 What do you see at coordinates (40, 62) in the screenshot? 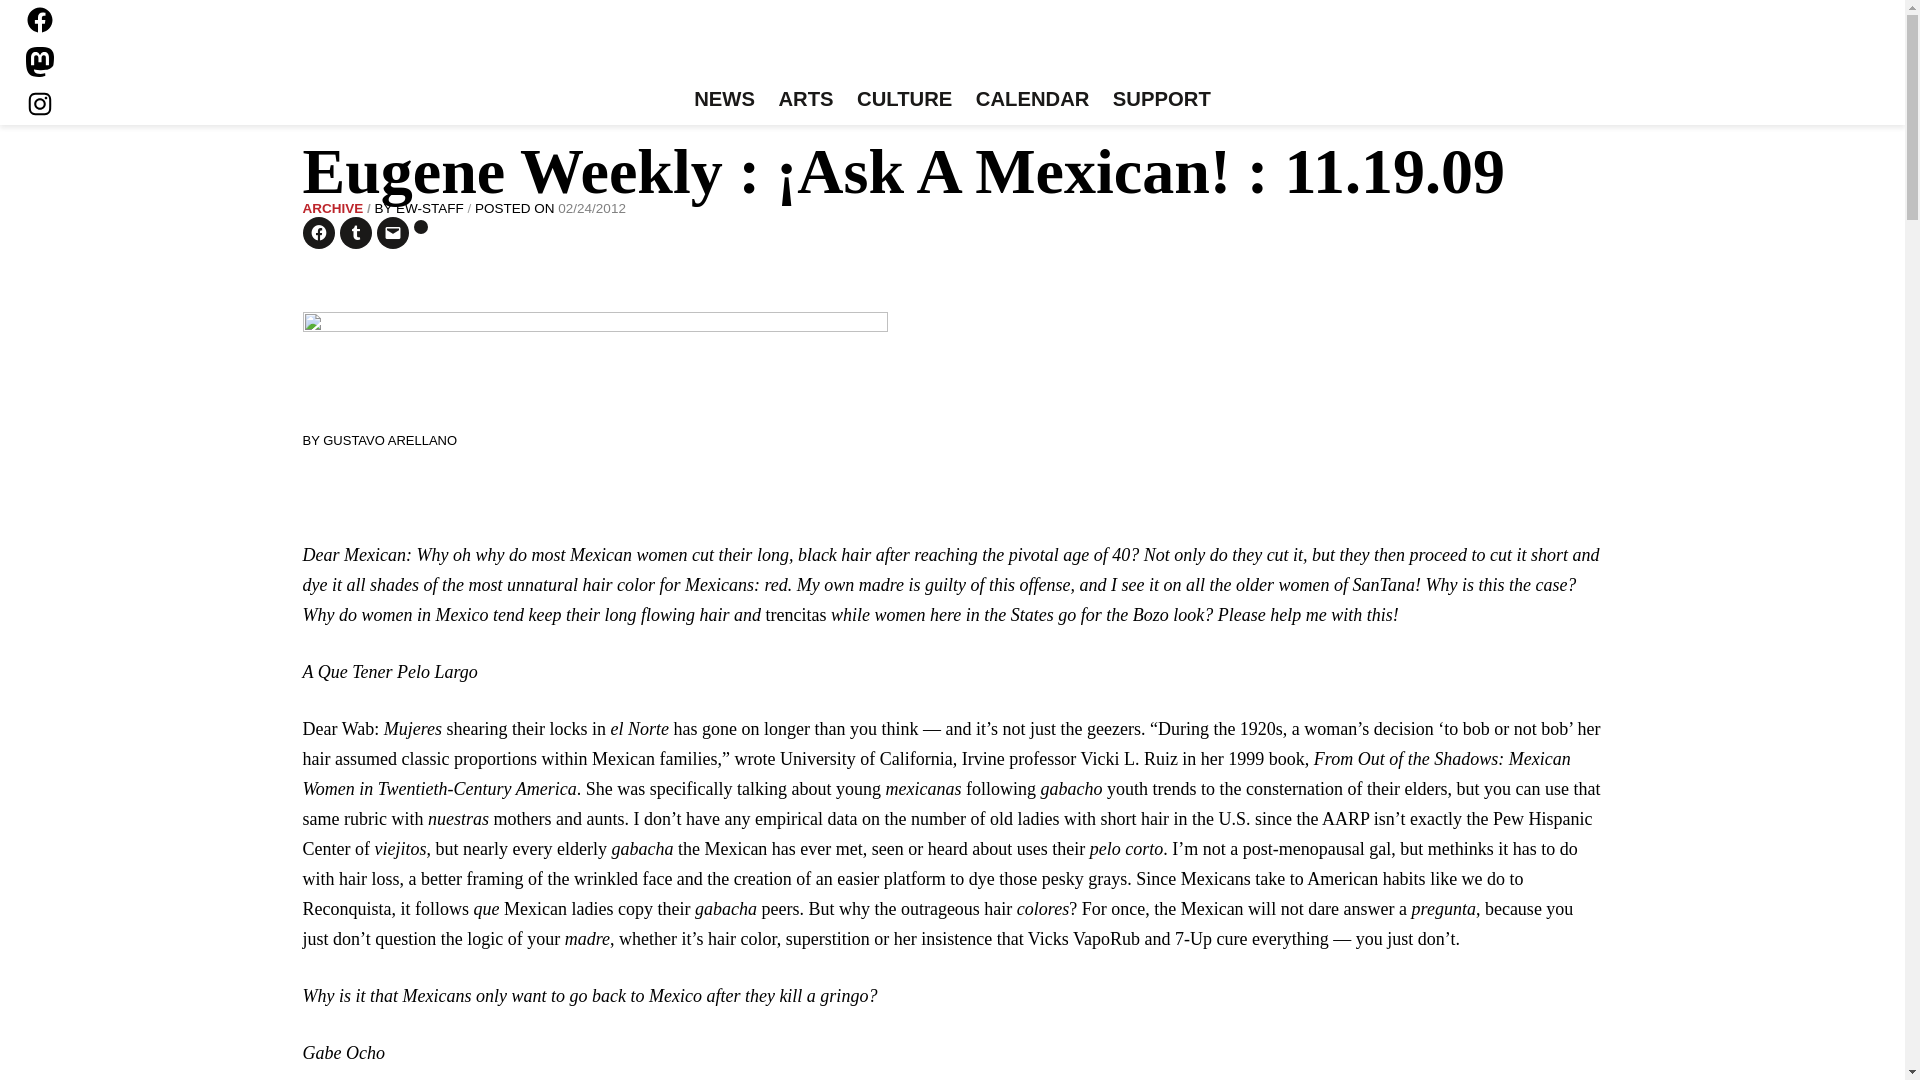
I see `Mastodon` at bounding box center [40, 62].